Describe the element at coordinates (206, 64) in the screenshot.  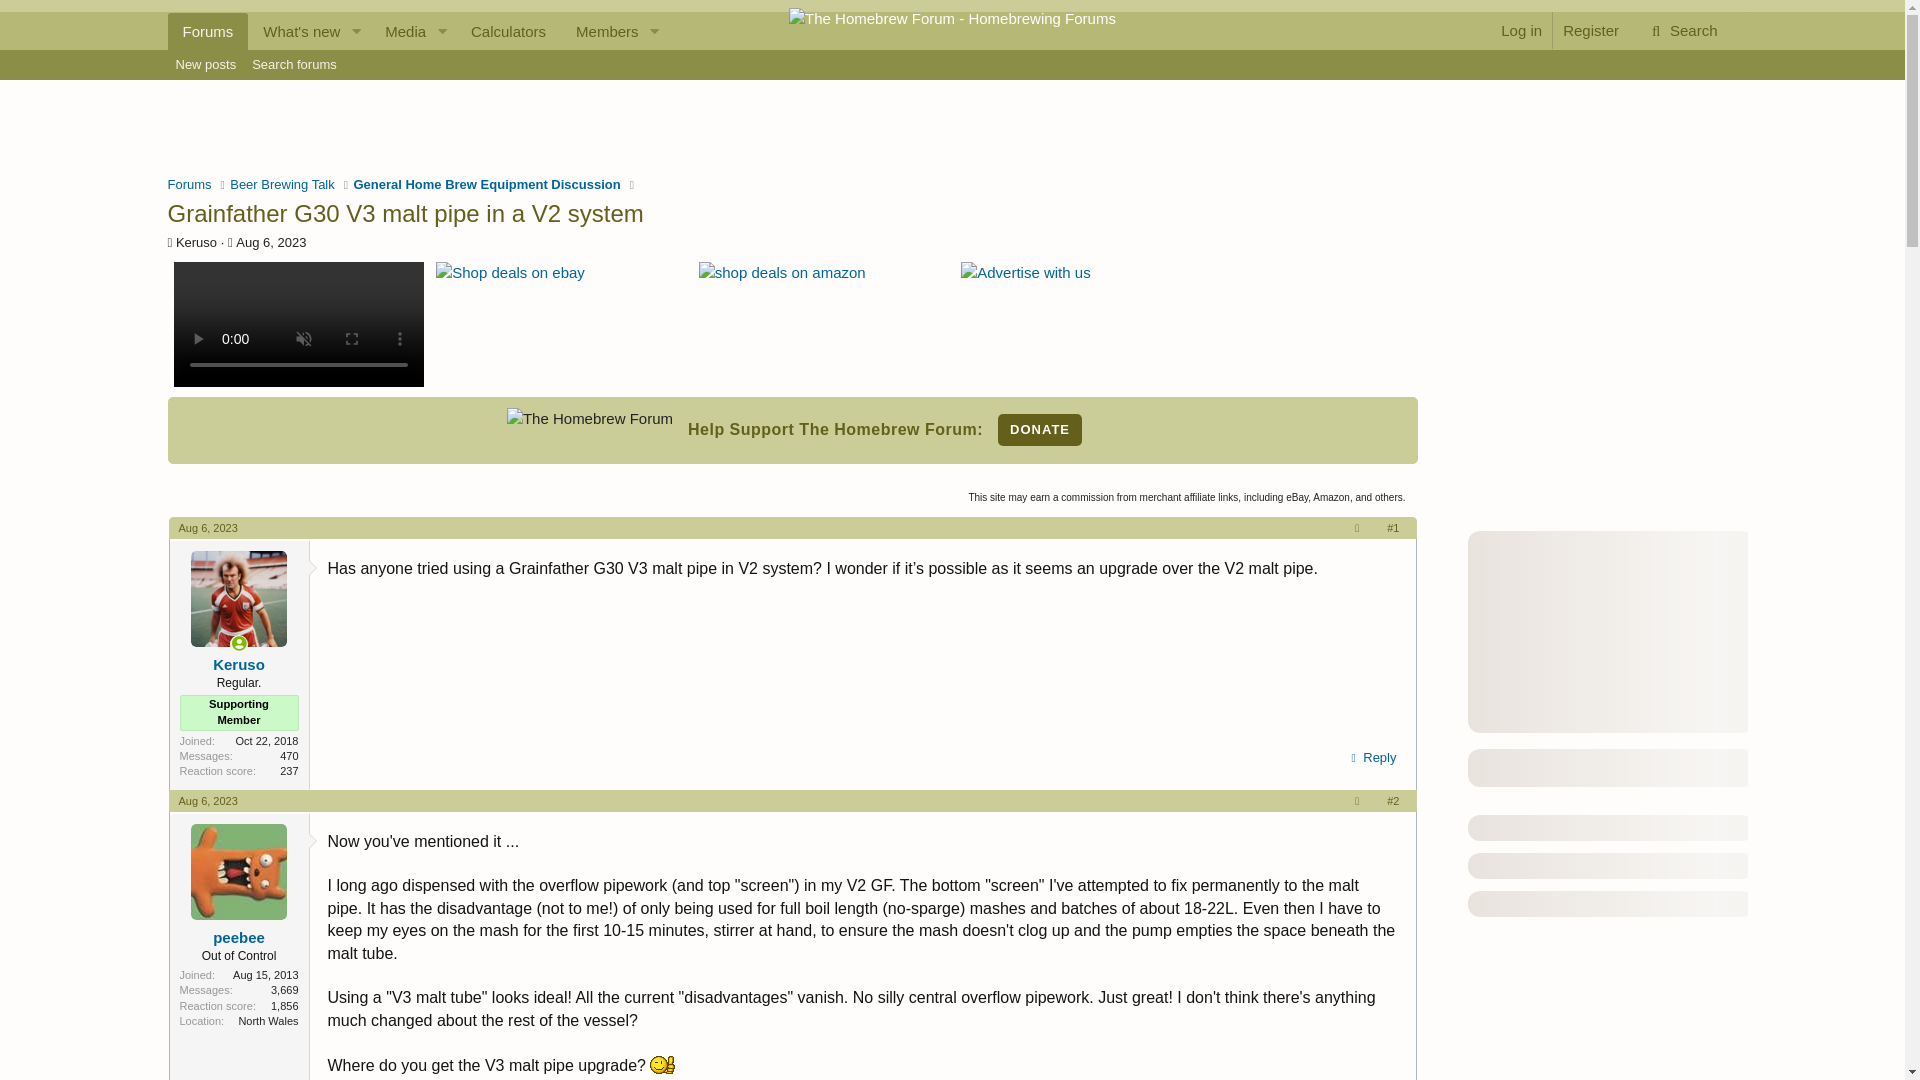
I see `Calculators` at that location.